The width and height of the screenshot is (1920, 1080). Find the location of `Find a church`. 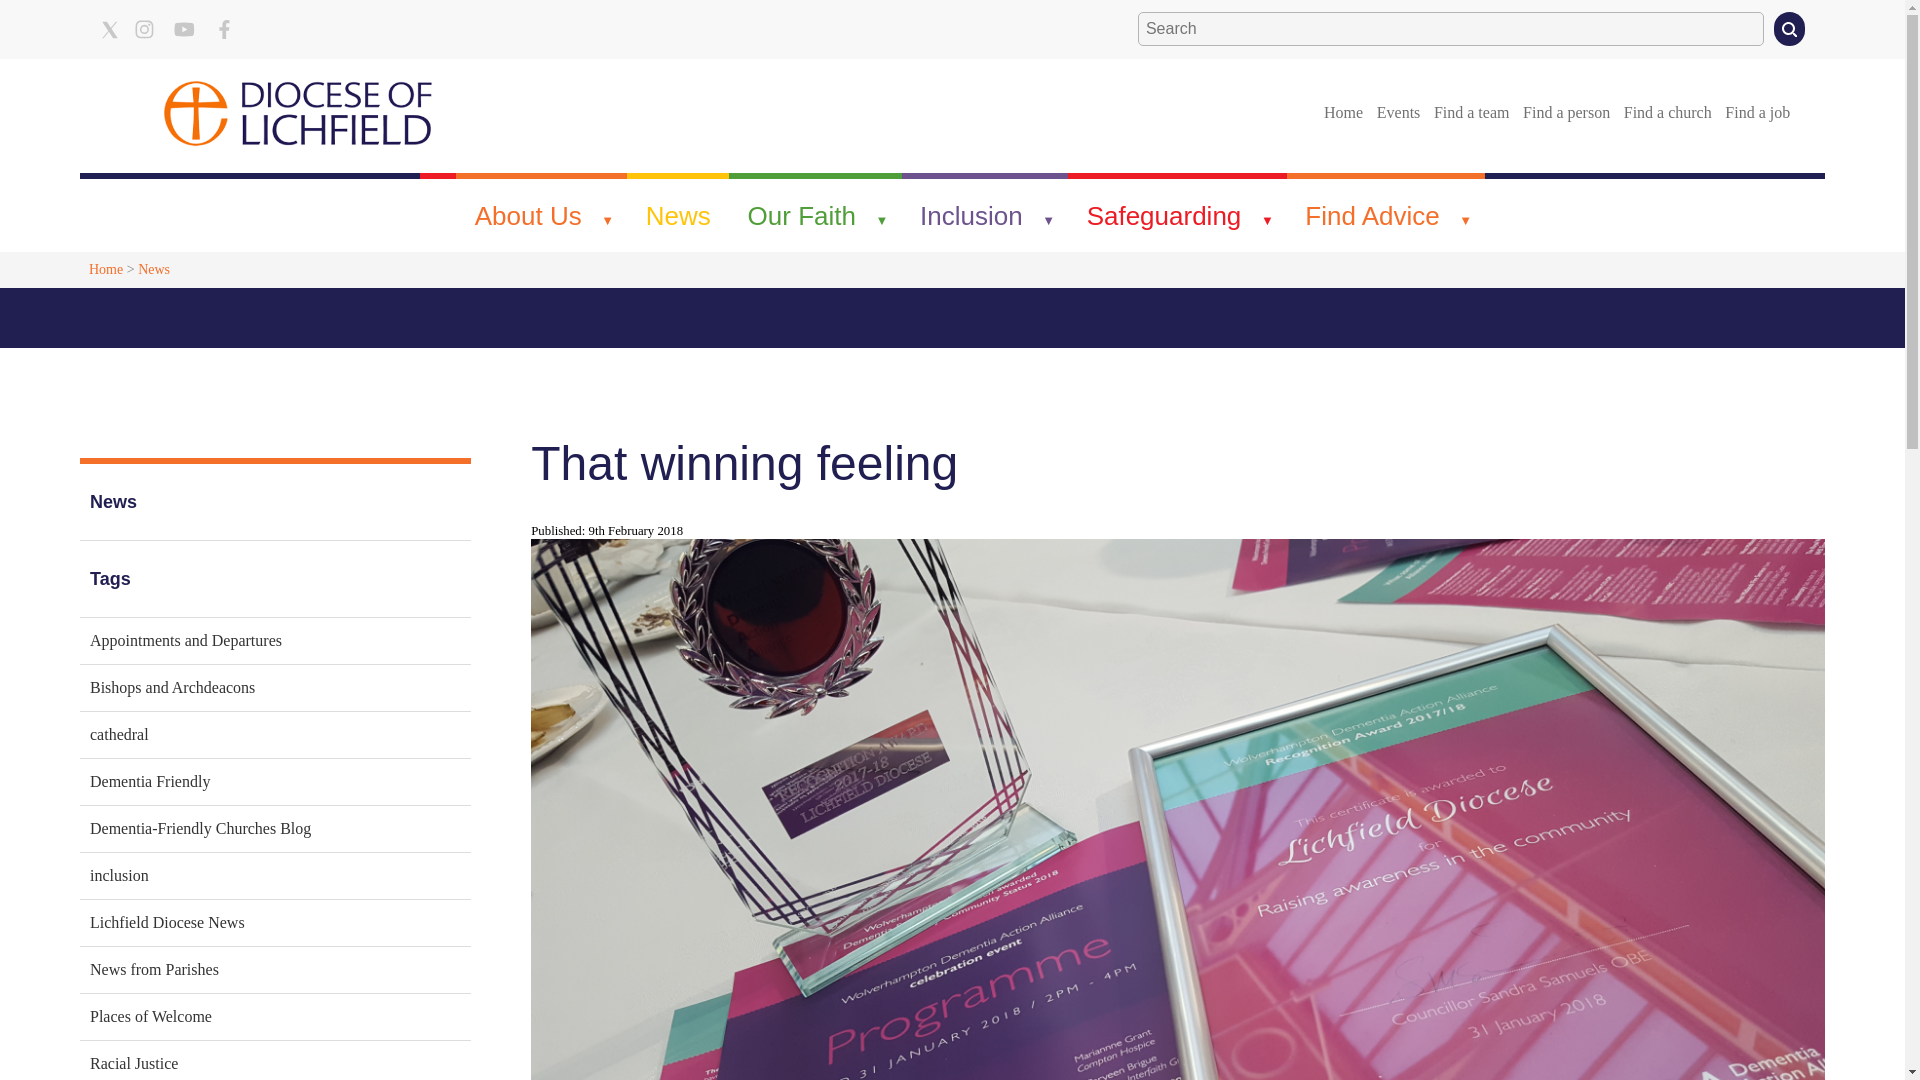

Find a church is located at coordinates (1667, 112).